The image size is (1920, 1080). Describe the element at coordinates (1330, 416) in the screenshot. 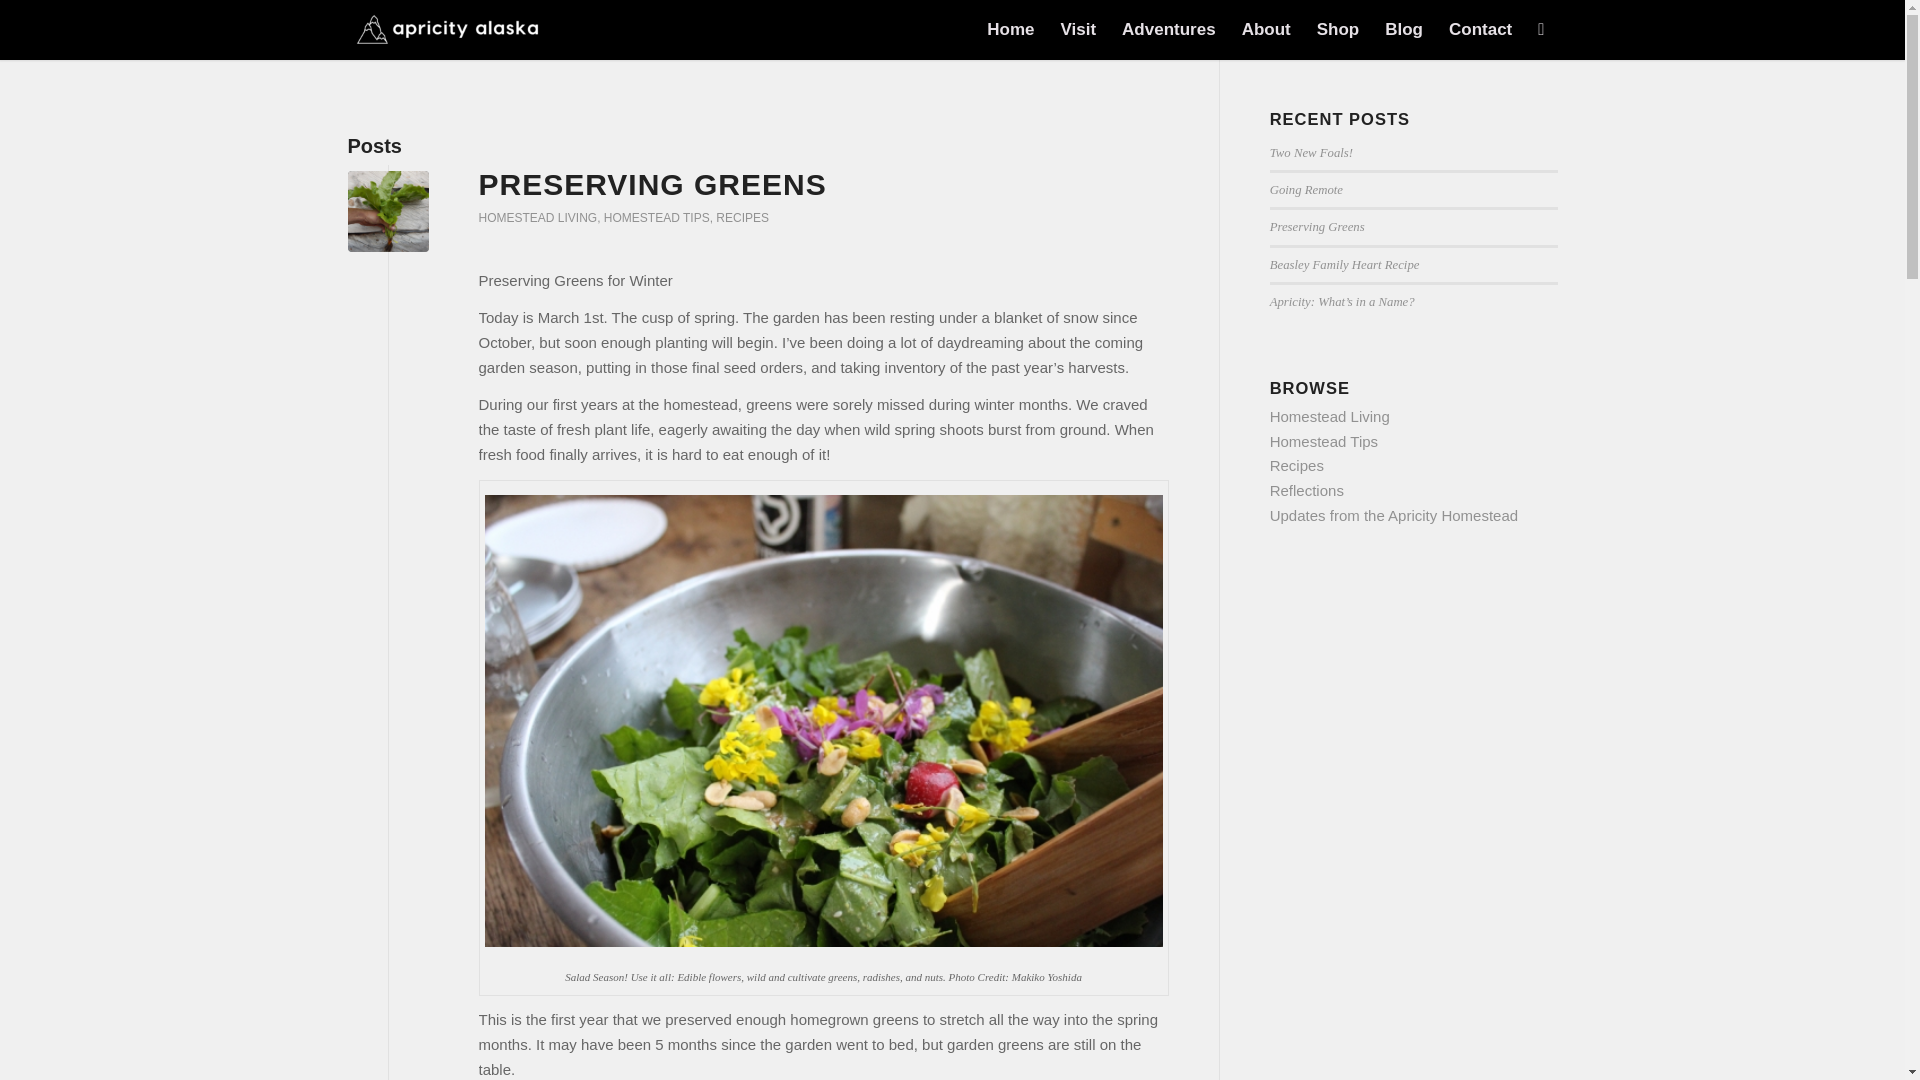

I see `Homestead Living` at that location.